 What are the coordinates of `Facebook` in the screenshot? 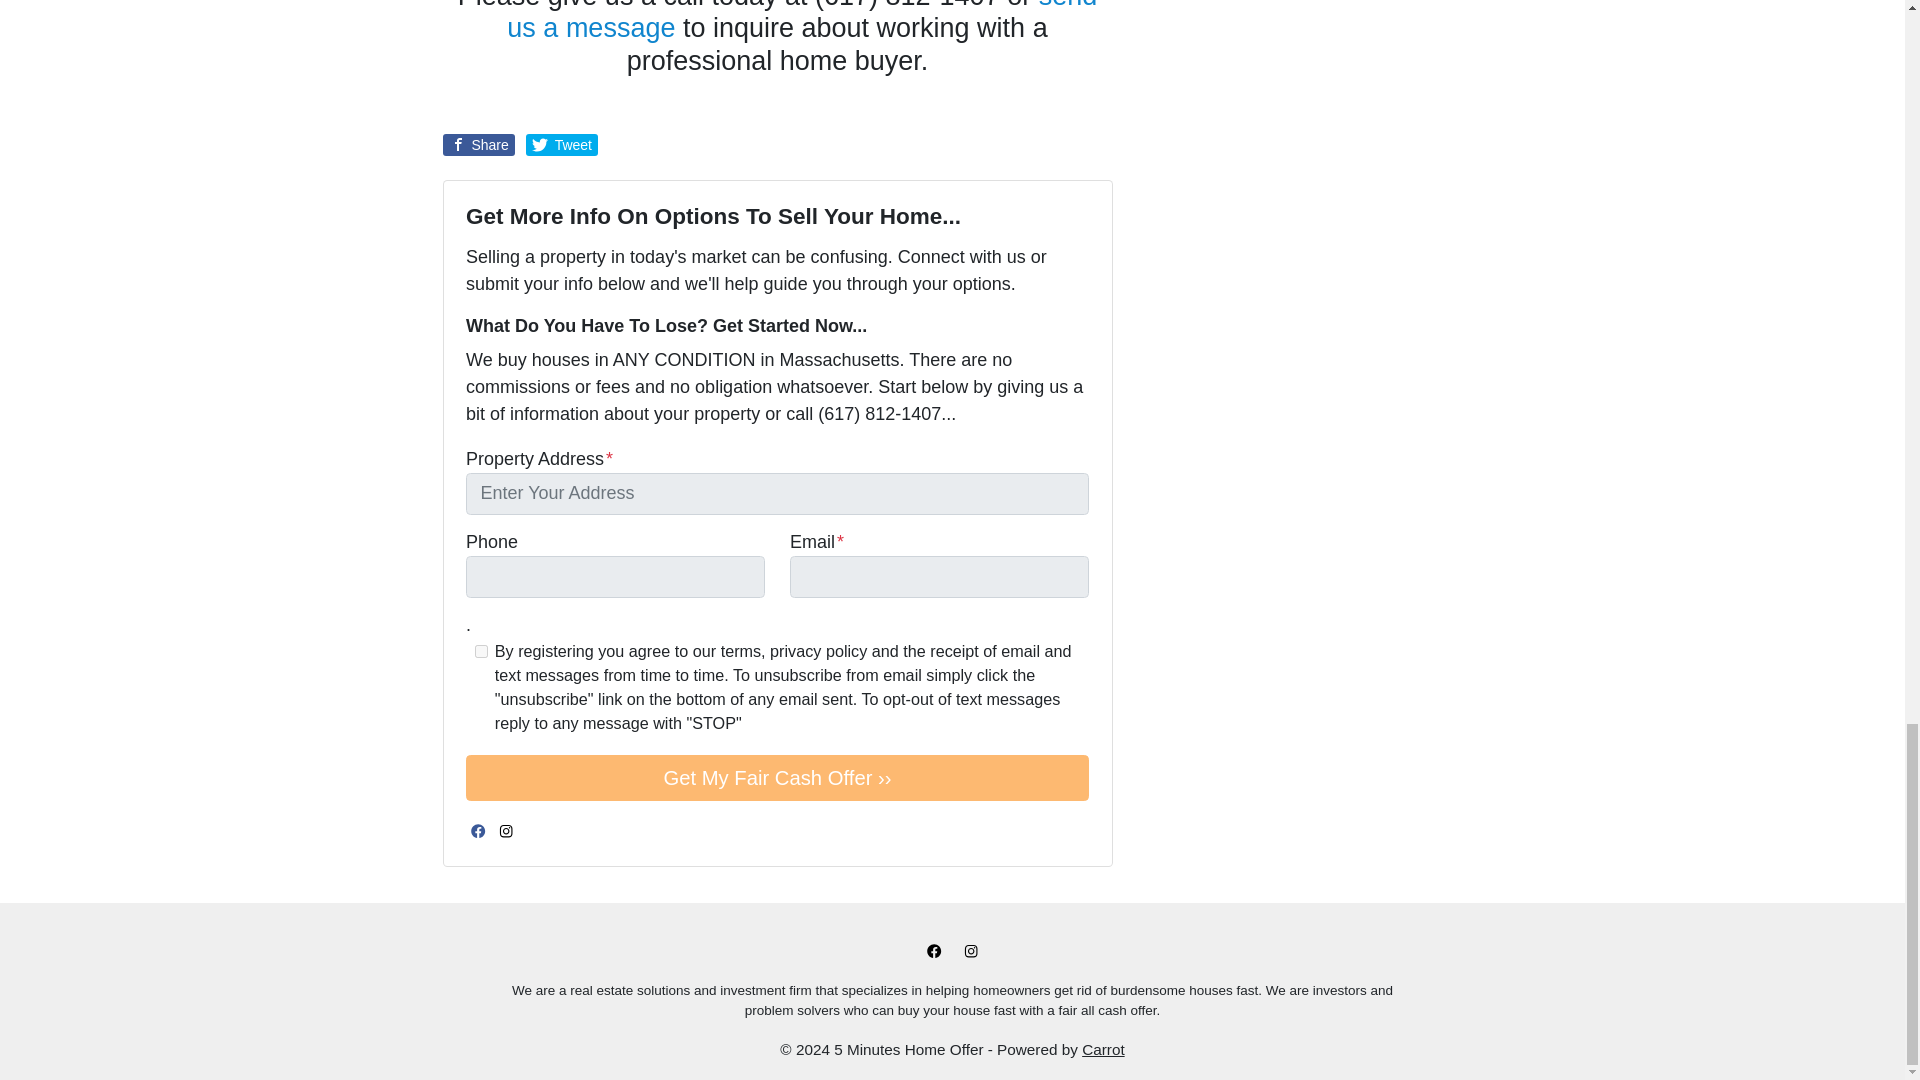 It's located at (478, 830).